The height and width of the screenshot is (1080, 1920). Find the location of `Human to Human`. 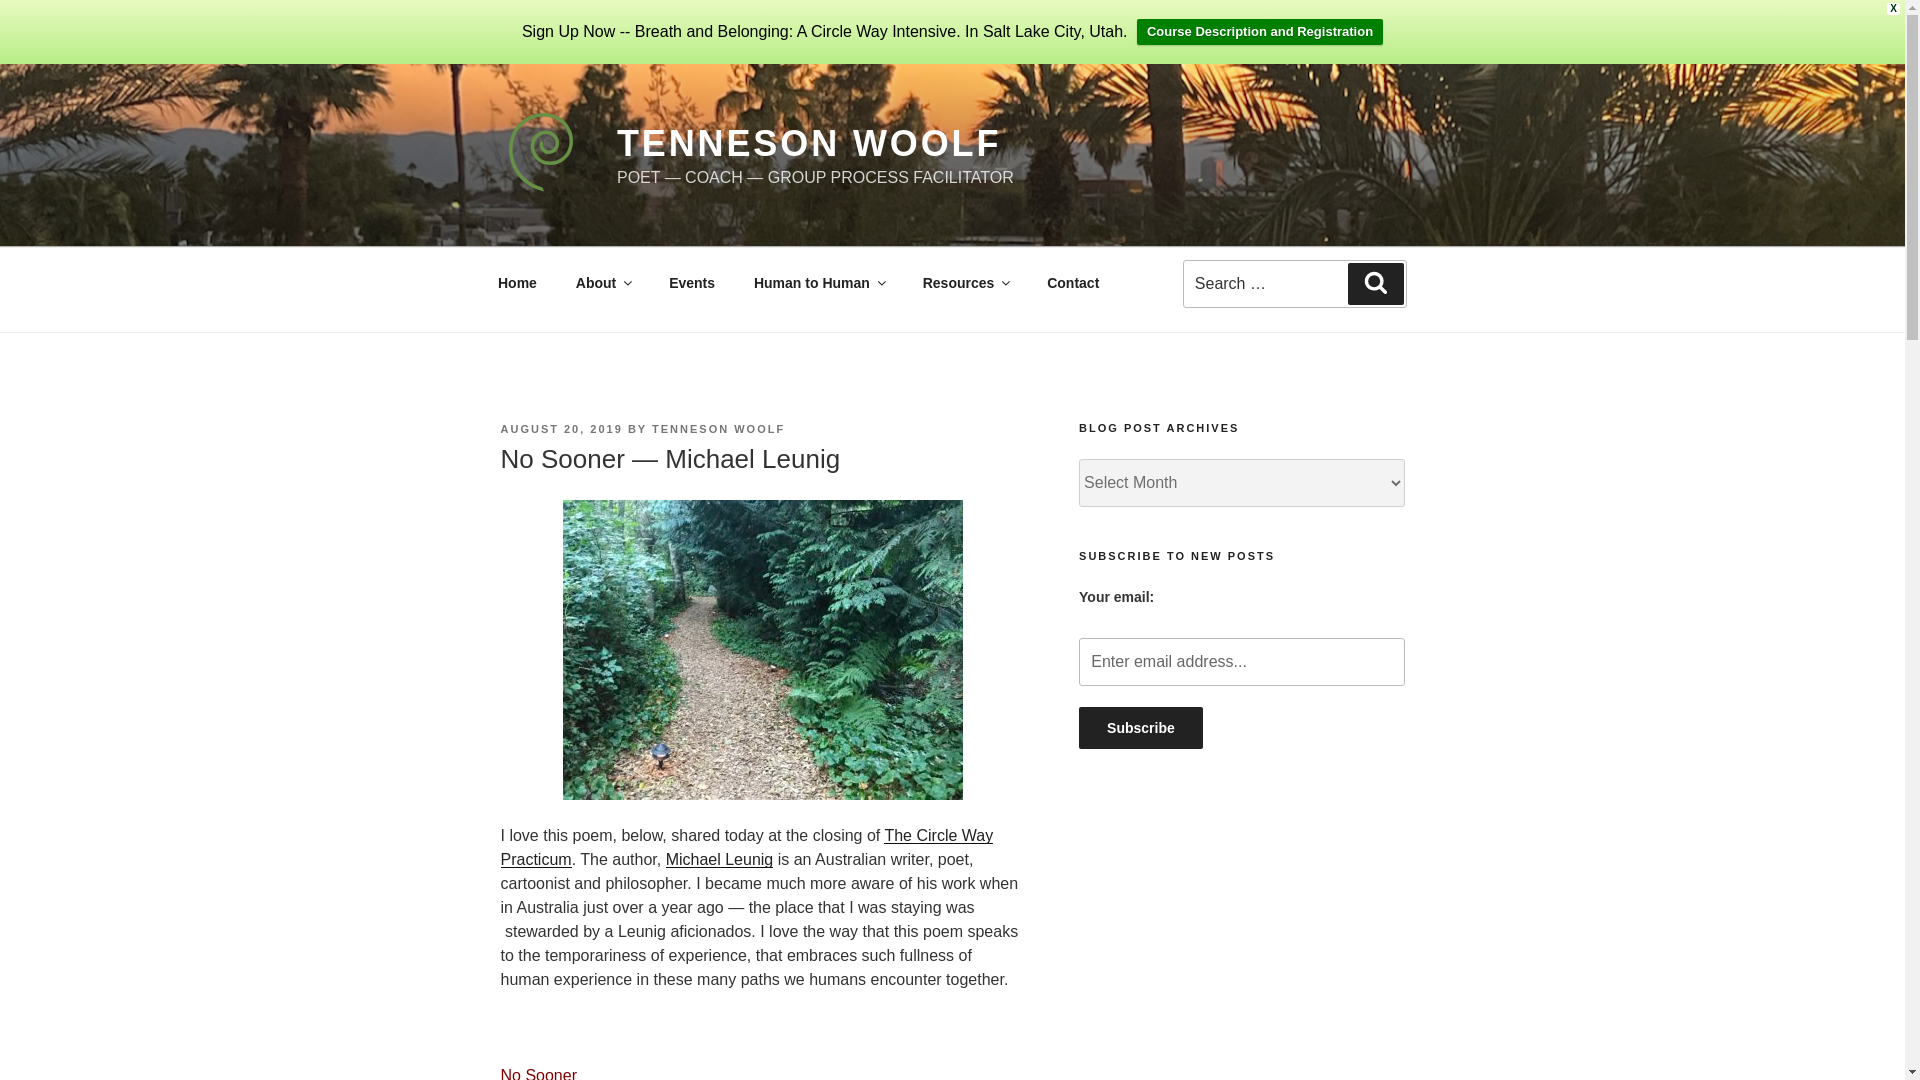

Human to Human is located at coordinates (1141, 728).